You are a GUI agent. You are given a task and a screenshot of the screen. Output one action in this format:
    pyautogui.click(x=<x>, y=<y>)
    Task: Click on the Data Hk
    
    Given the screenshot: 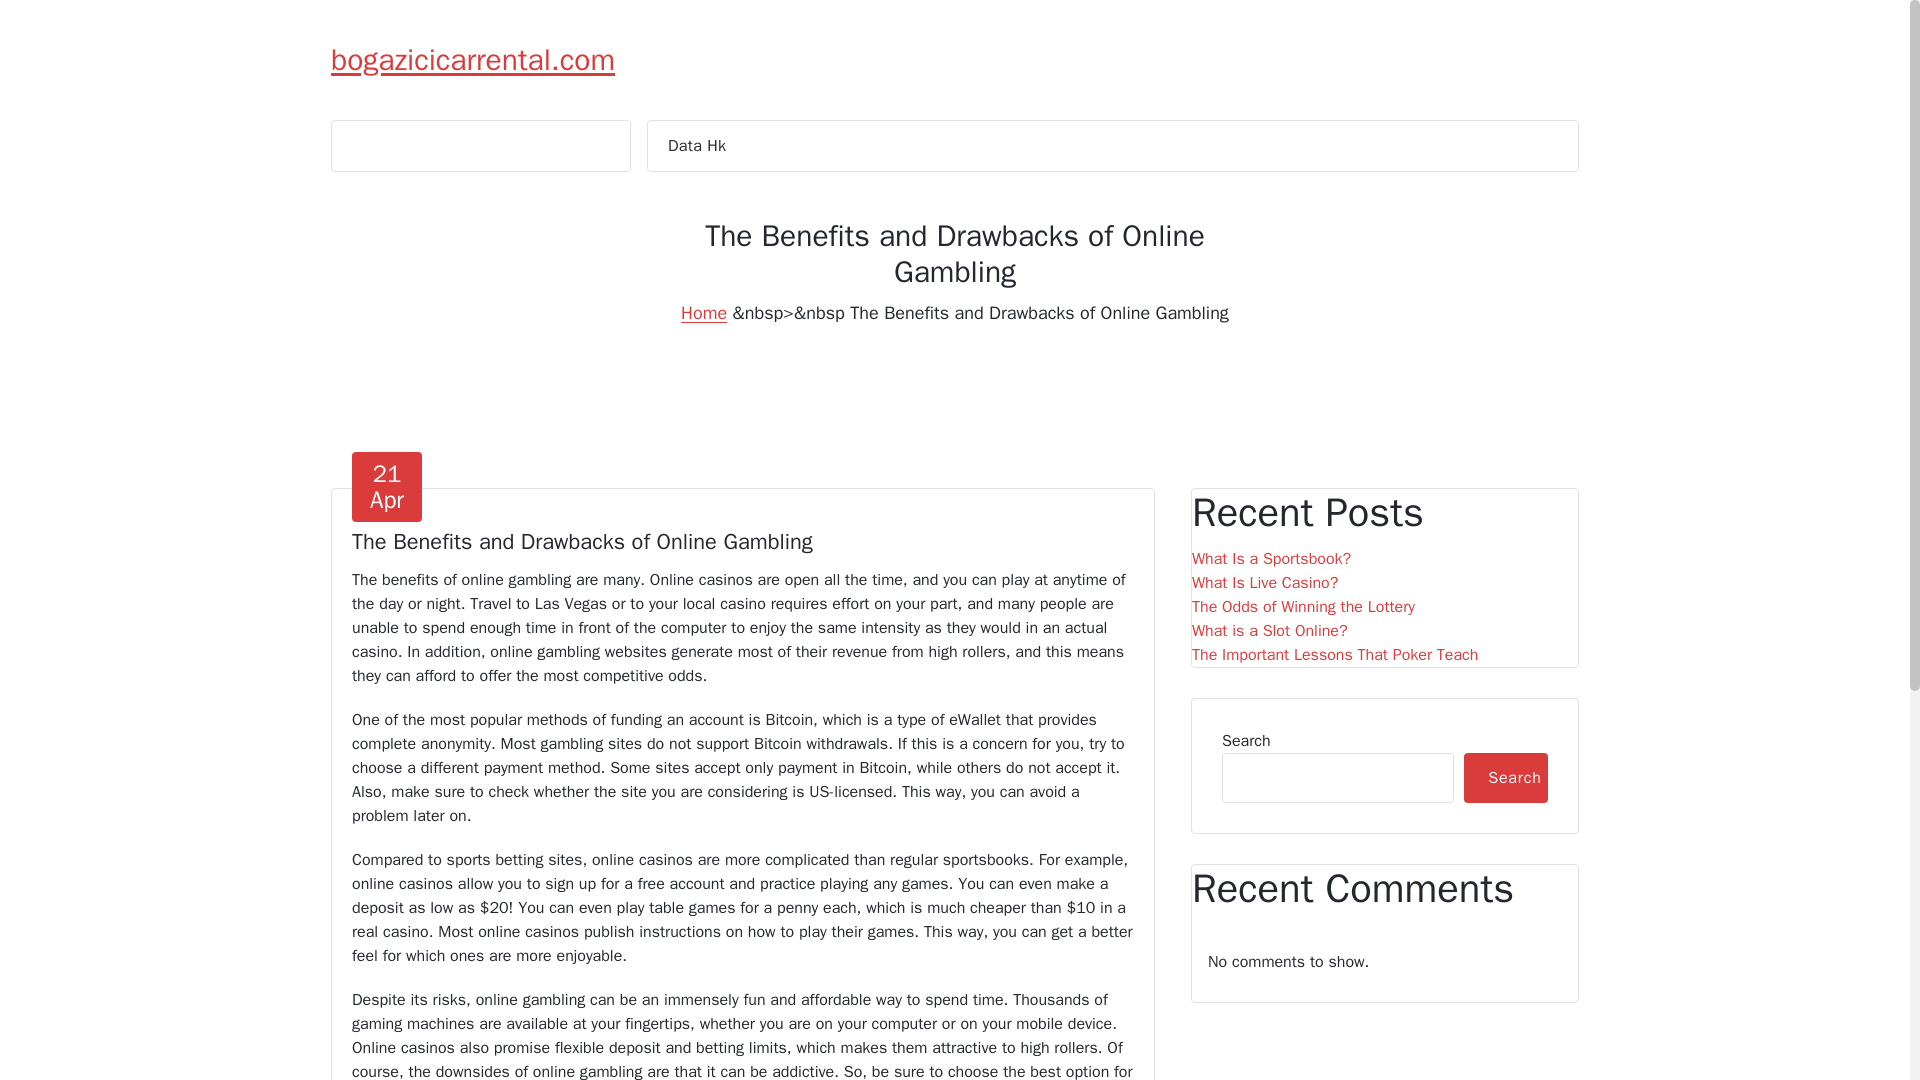 What is the action you would take?
    pyautogui.click(x=386, y=486)
    